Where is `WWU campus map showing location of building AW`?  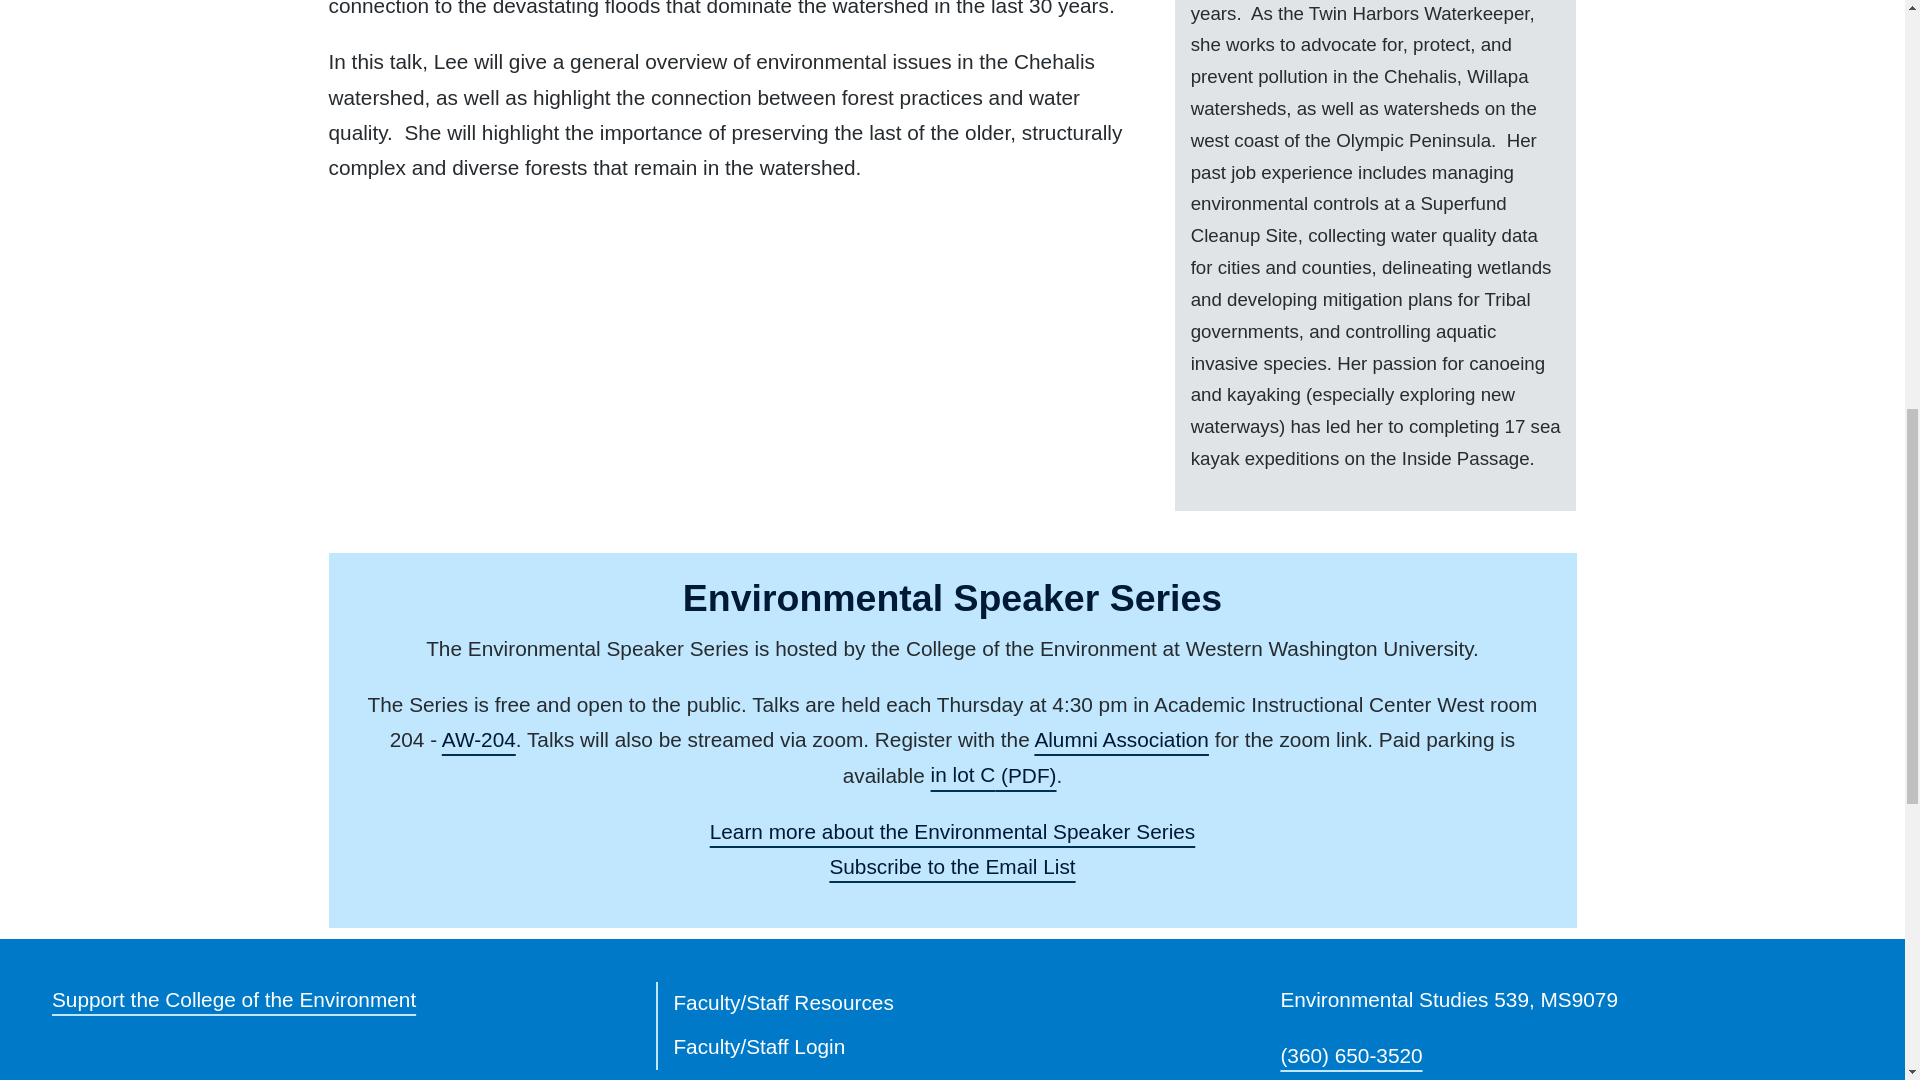
WWU campus map showing location of building AW is located at coordinates (478, 739).